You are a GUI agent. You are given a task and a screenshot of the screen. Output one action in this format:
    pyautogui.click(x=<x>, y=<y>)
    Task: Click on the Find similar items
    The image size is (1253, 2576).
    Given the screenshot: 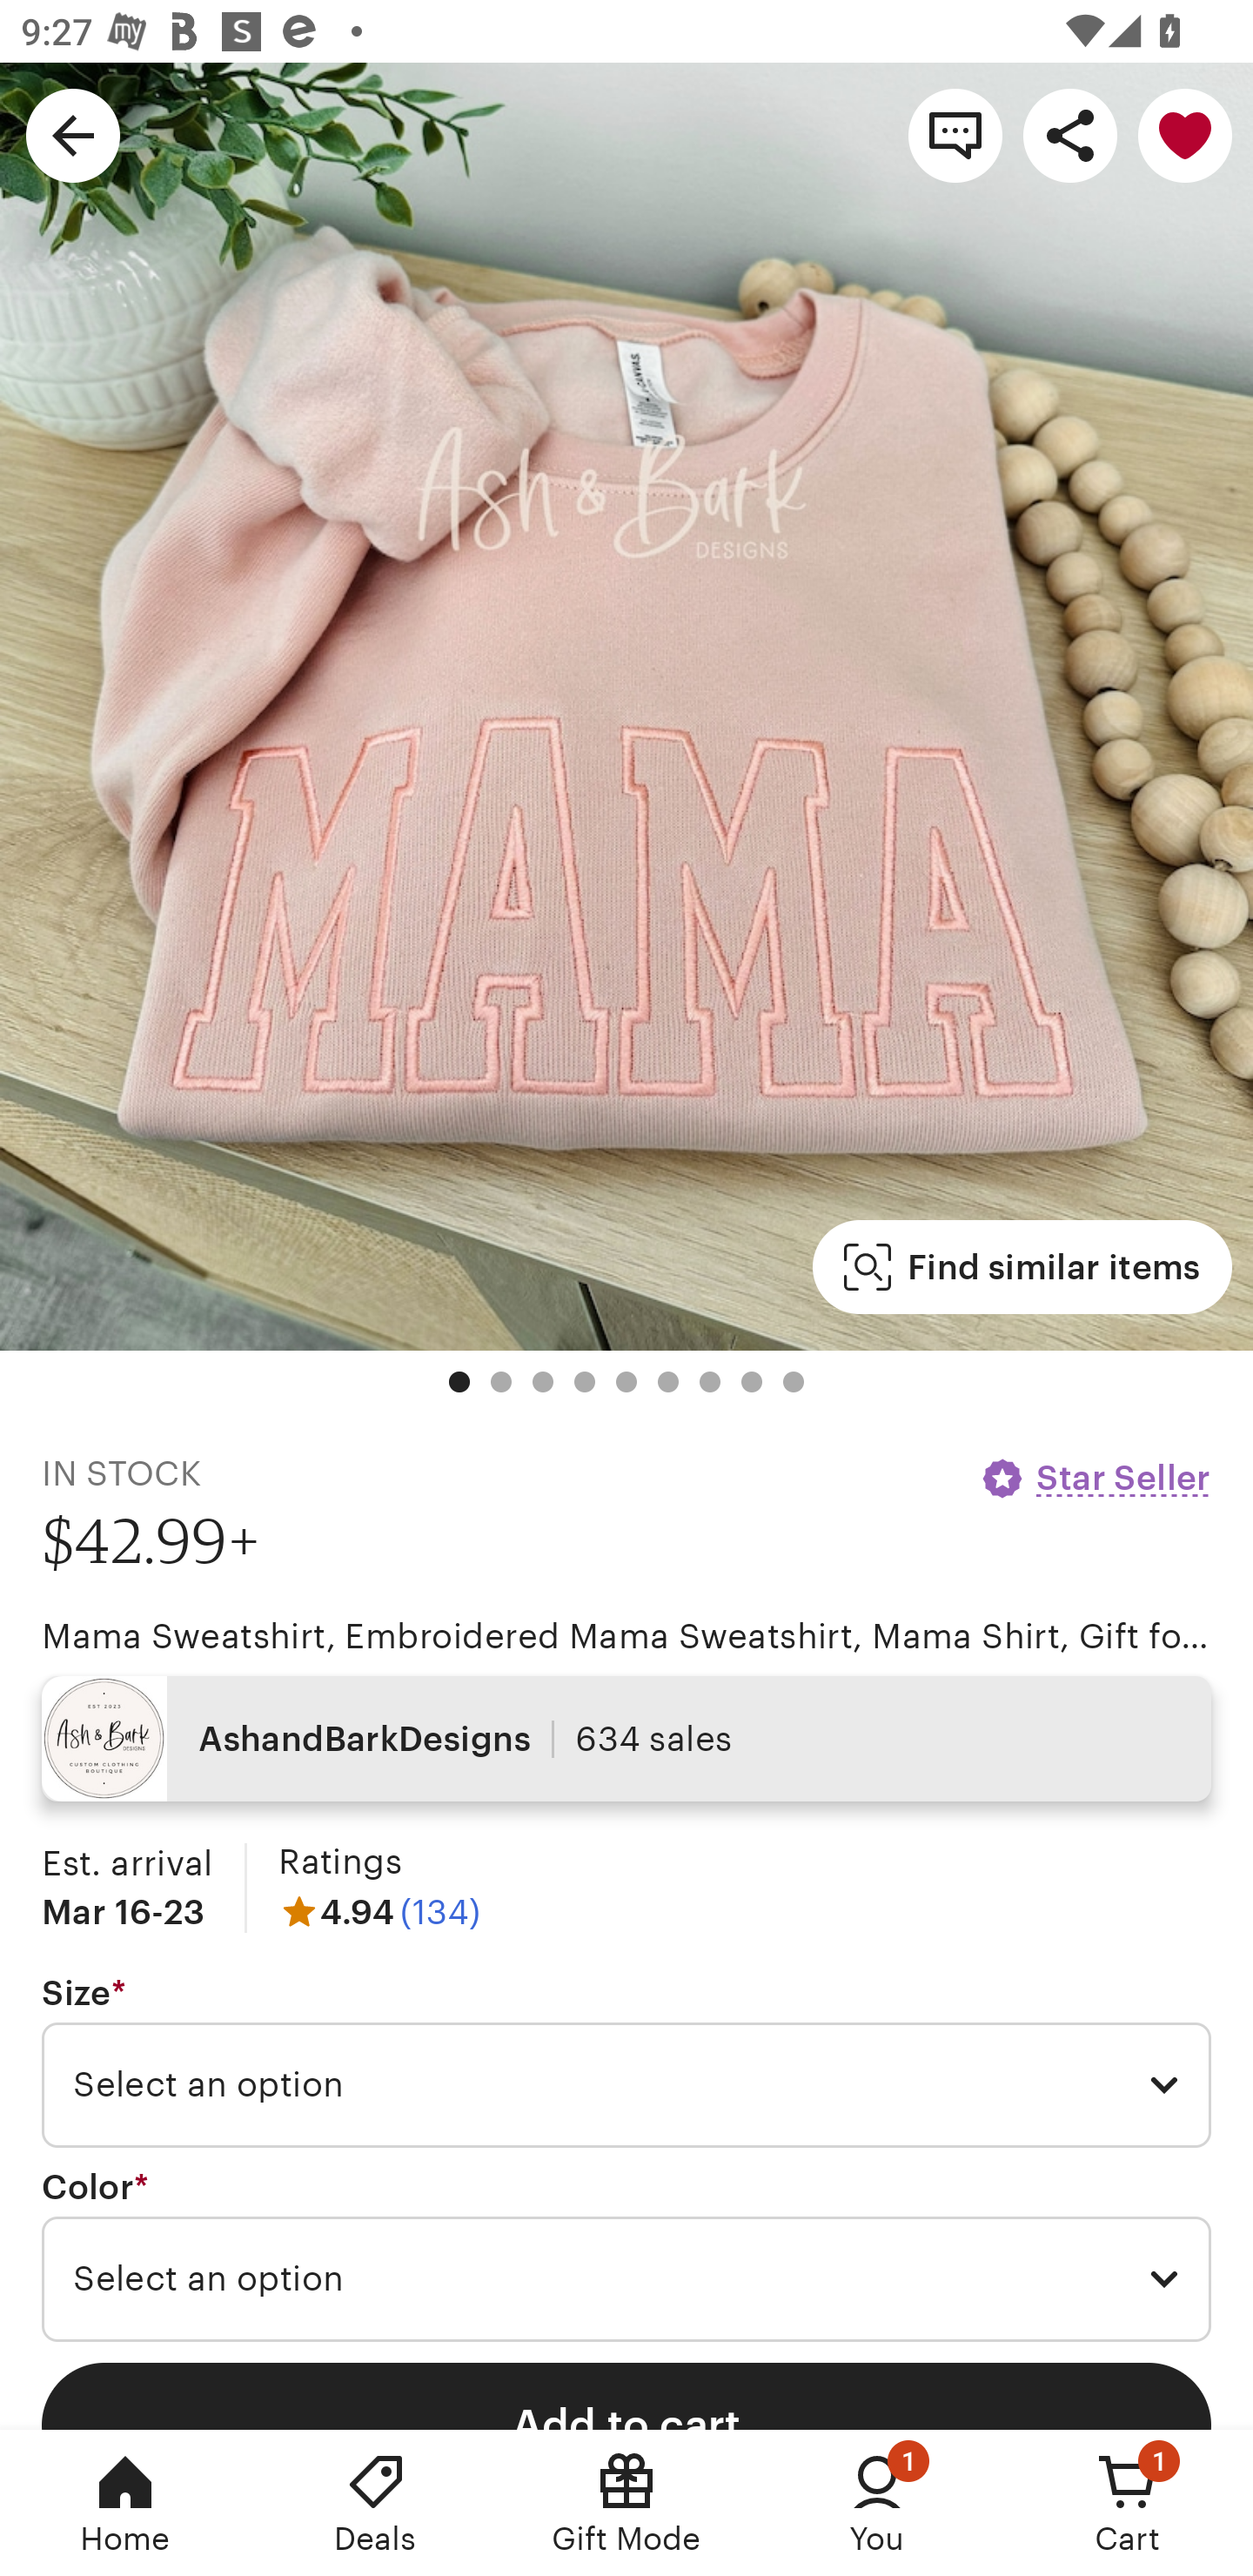 What is the action you would take?
    pyautogui.click(x=1022, y=1267)
    